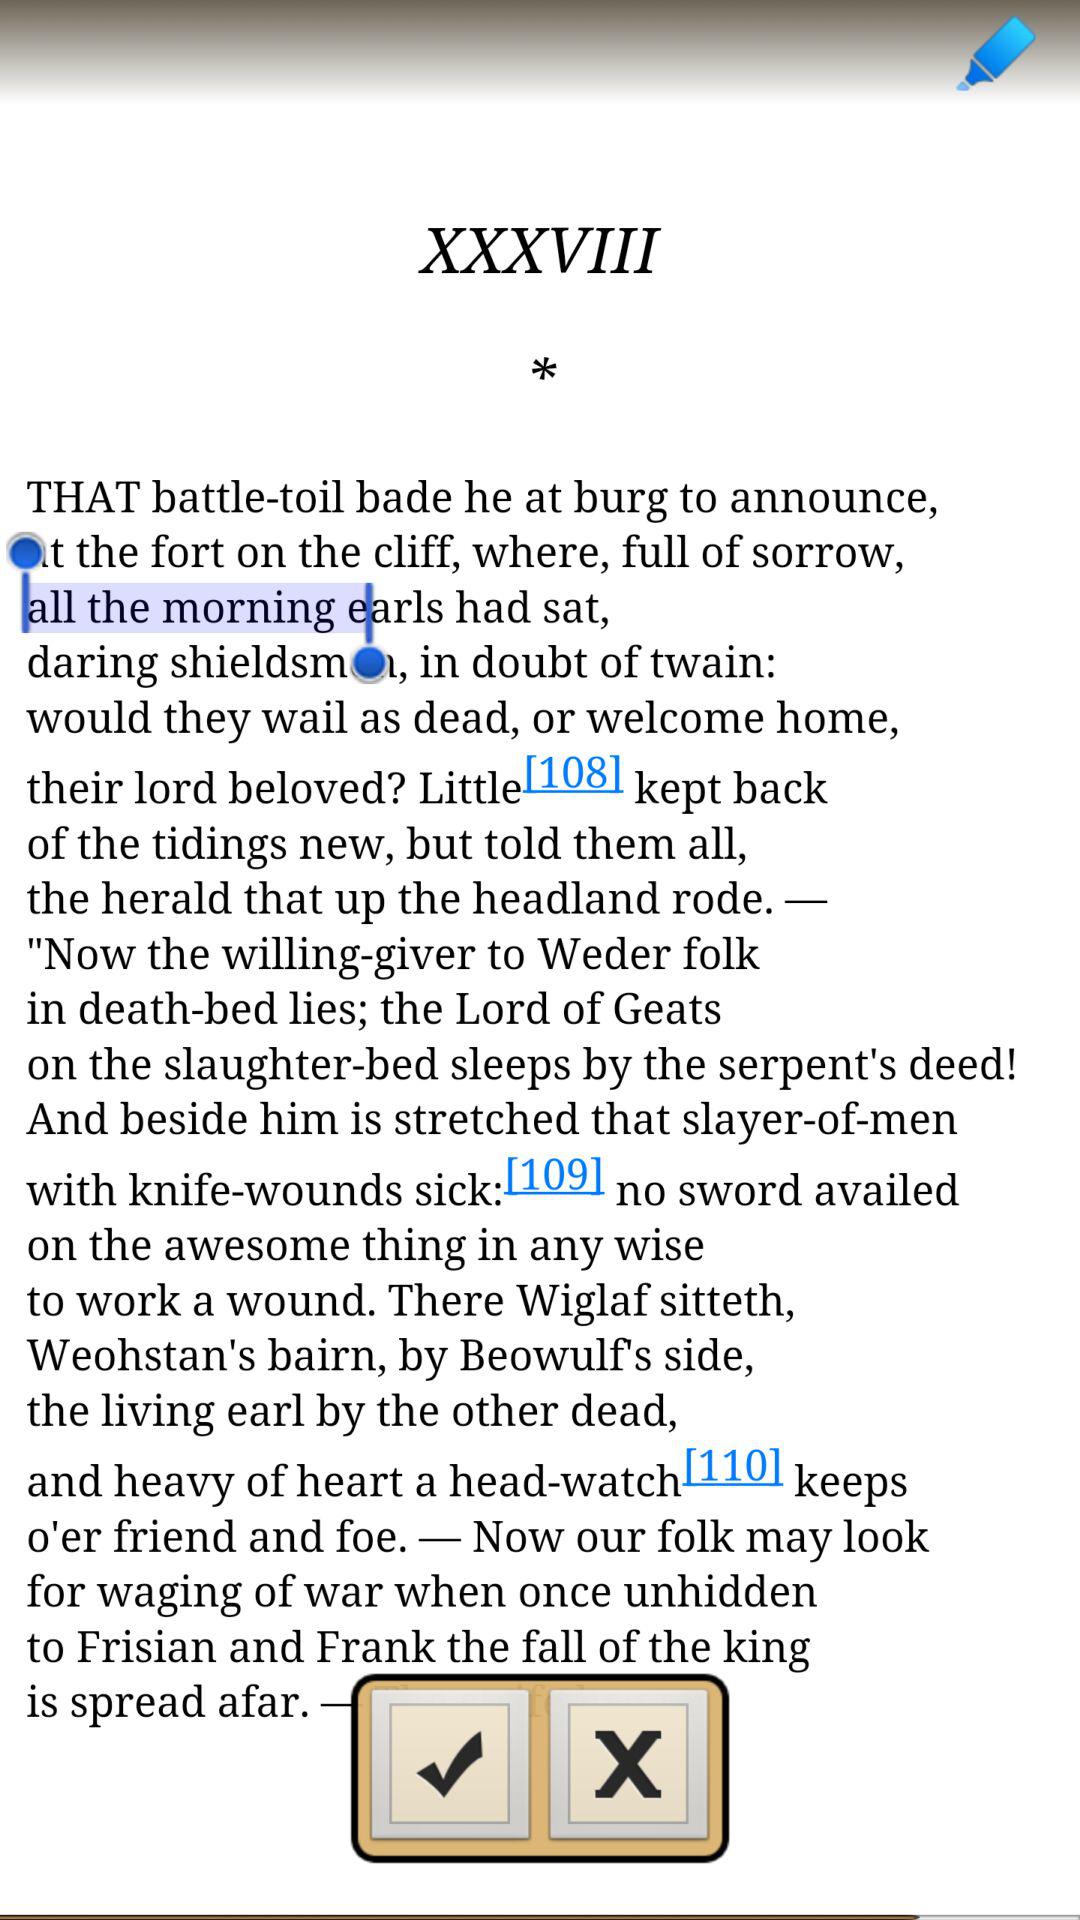 This screenshot has width=1080, height=1920. Describe the element at coordinates (994, 52) in the screenshot. I see `edit` at that location.